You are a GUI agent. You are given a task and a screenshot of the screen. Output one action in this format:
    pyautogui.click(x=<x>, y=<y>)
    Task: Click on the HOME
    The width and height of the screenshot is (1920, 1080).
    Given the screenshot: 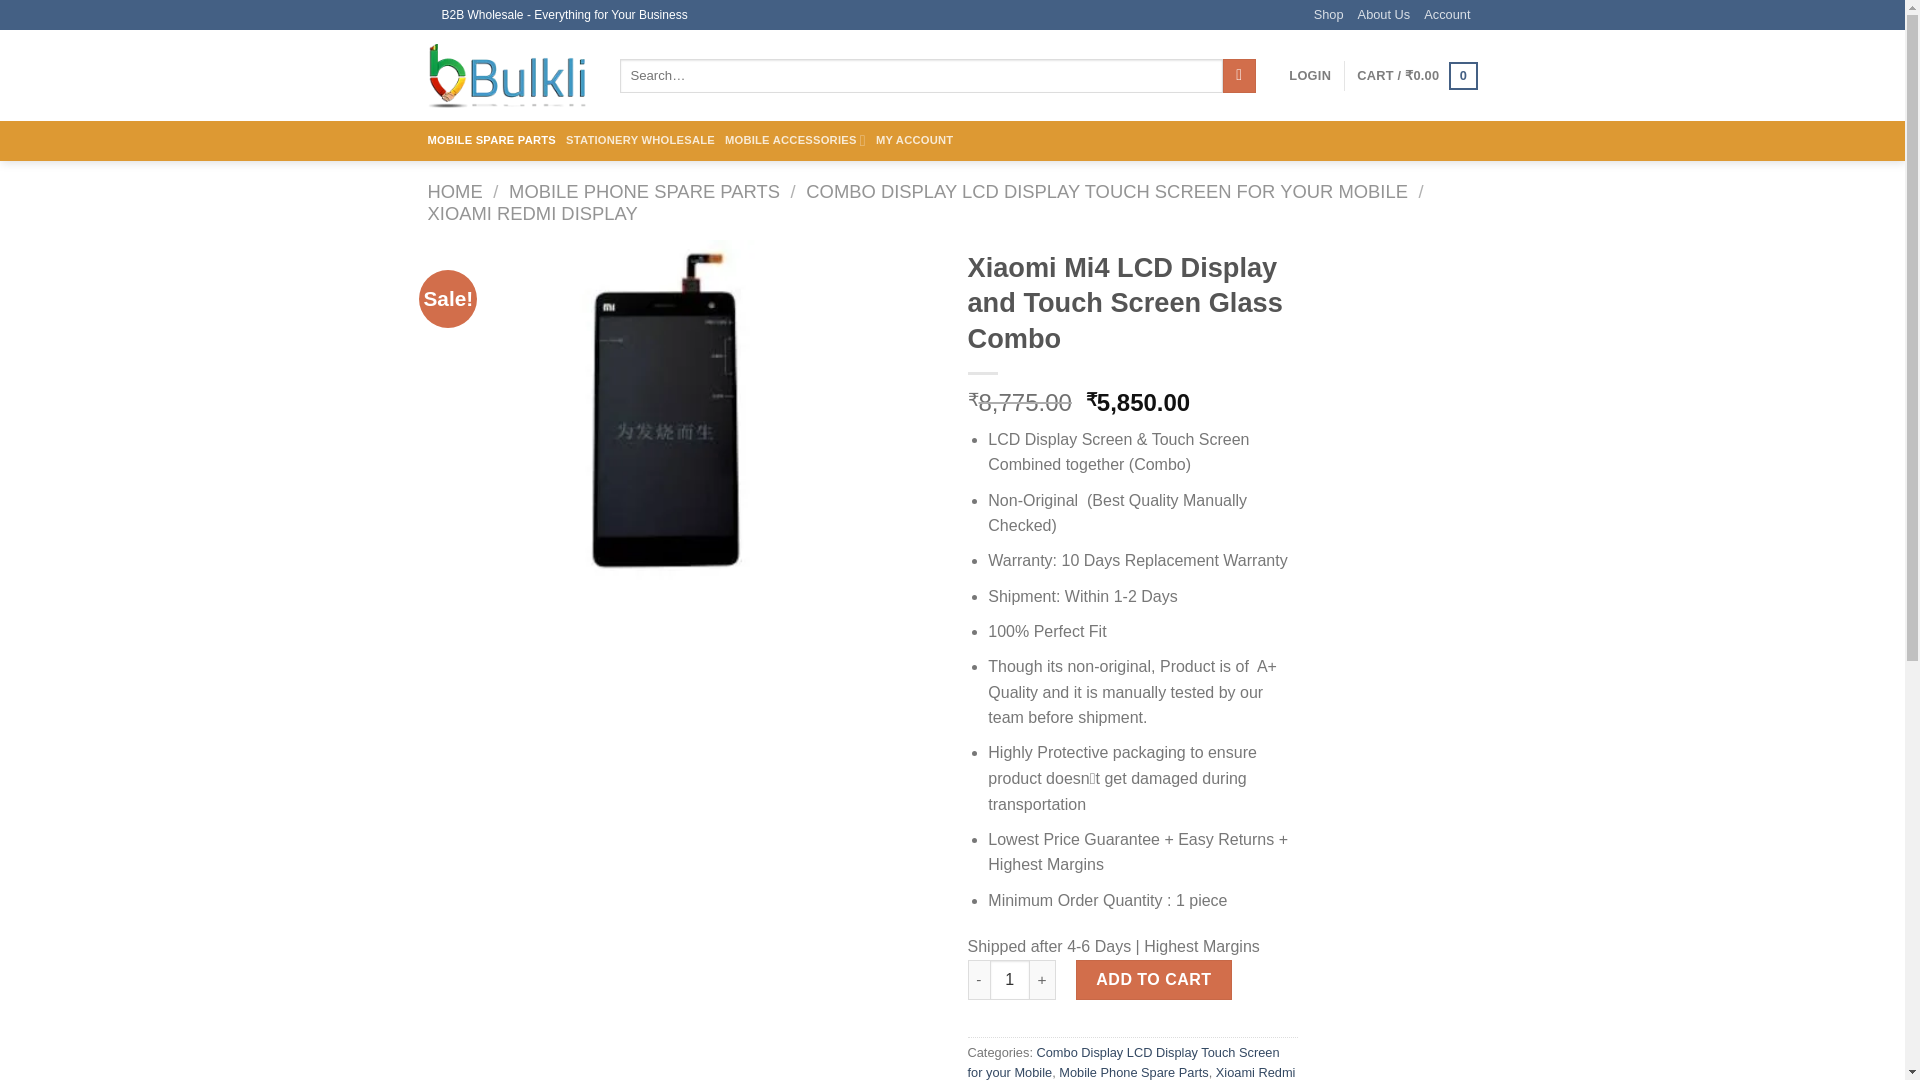 What is the action you would take?
    pyautogui.click(x=456, y=191)
    